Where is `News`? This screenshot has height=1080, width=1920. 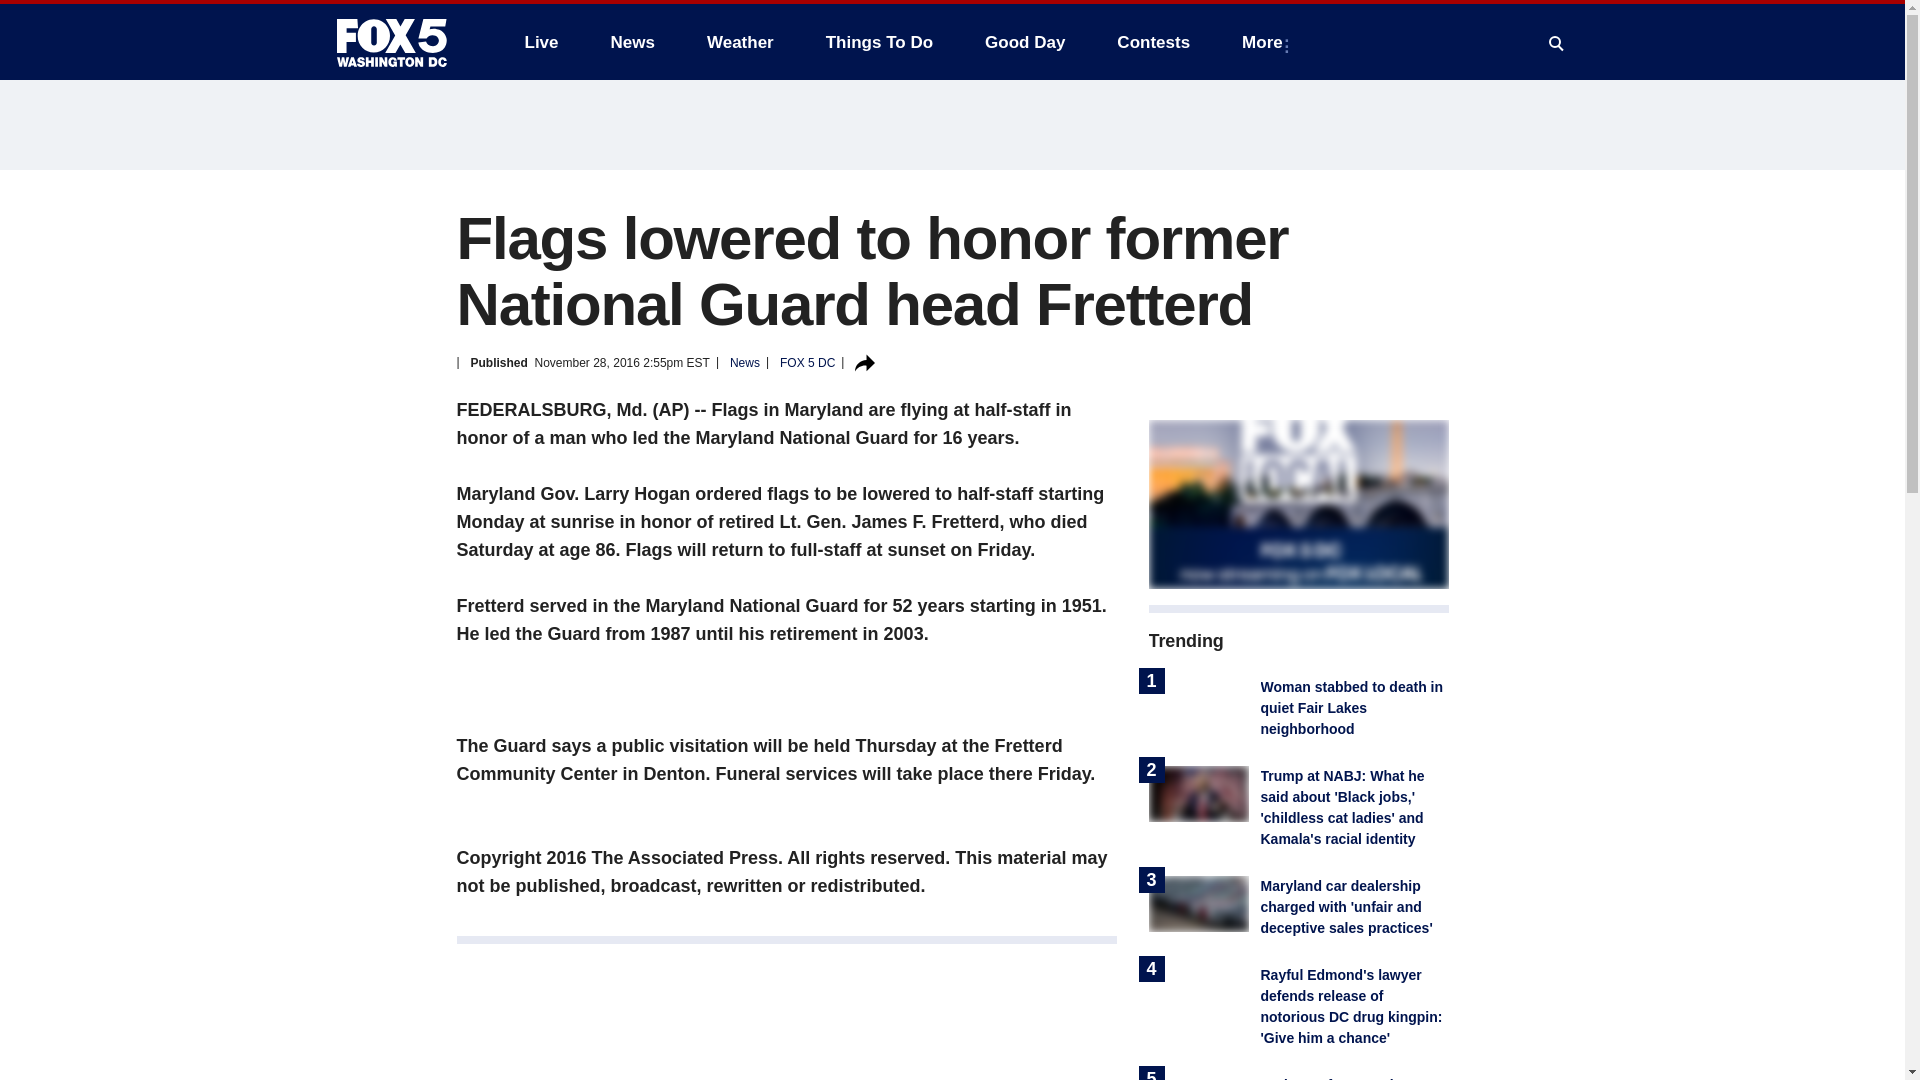
News is located at coordinates (632, 42).